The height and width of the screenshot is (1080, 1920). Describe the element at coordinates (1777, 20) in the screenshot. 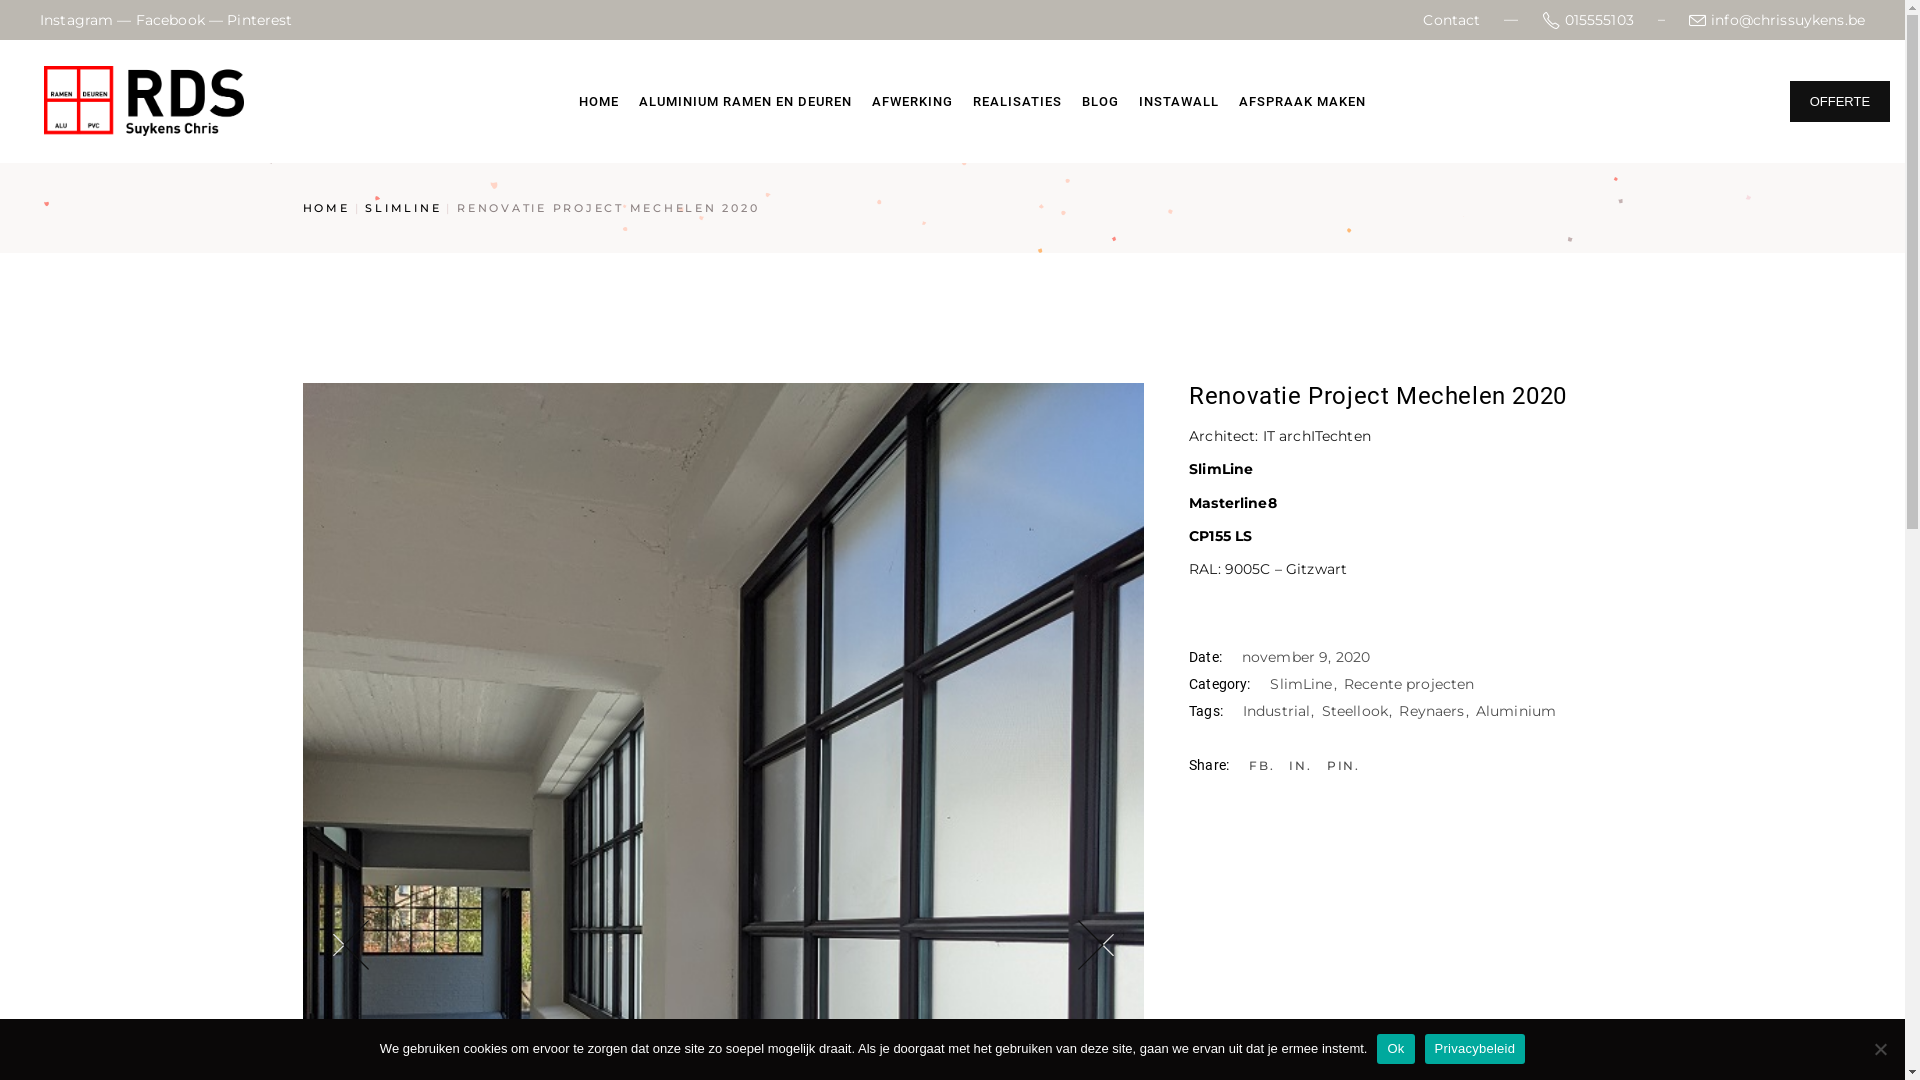

I see `info@chrissuykens.be` at that location.